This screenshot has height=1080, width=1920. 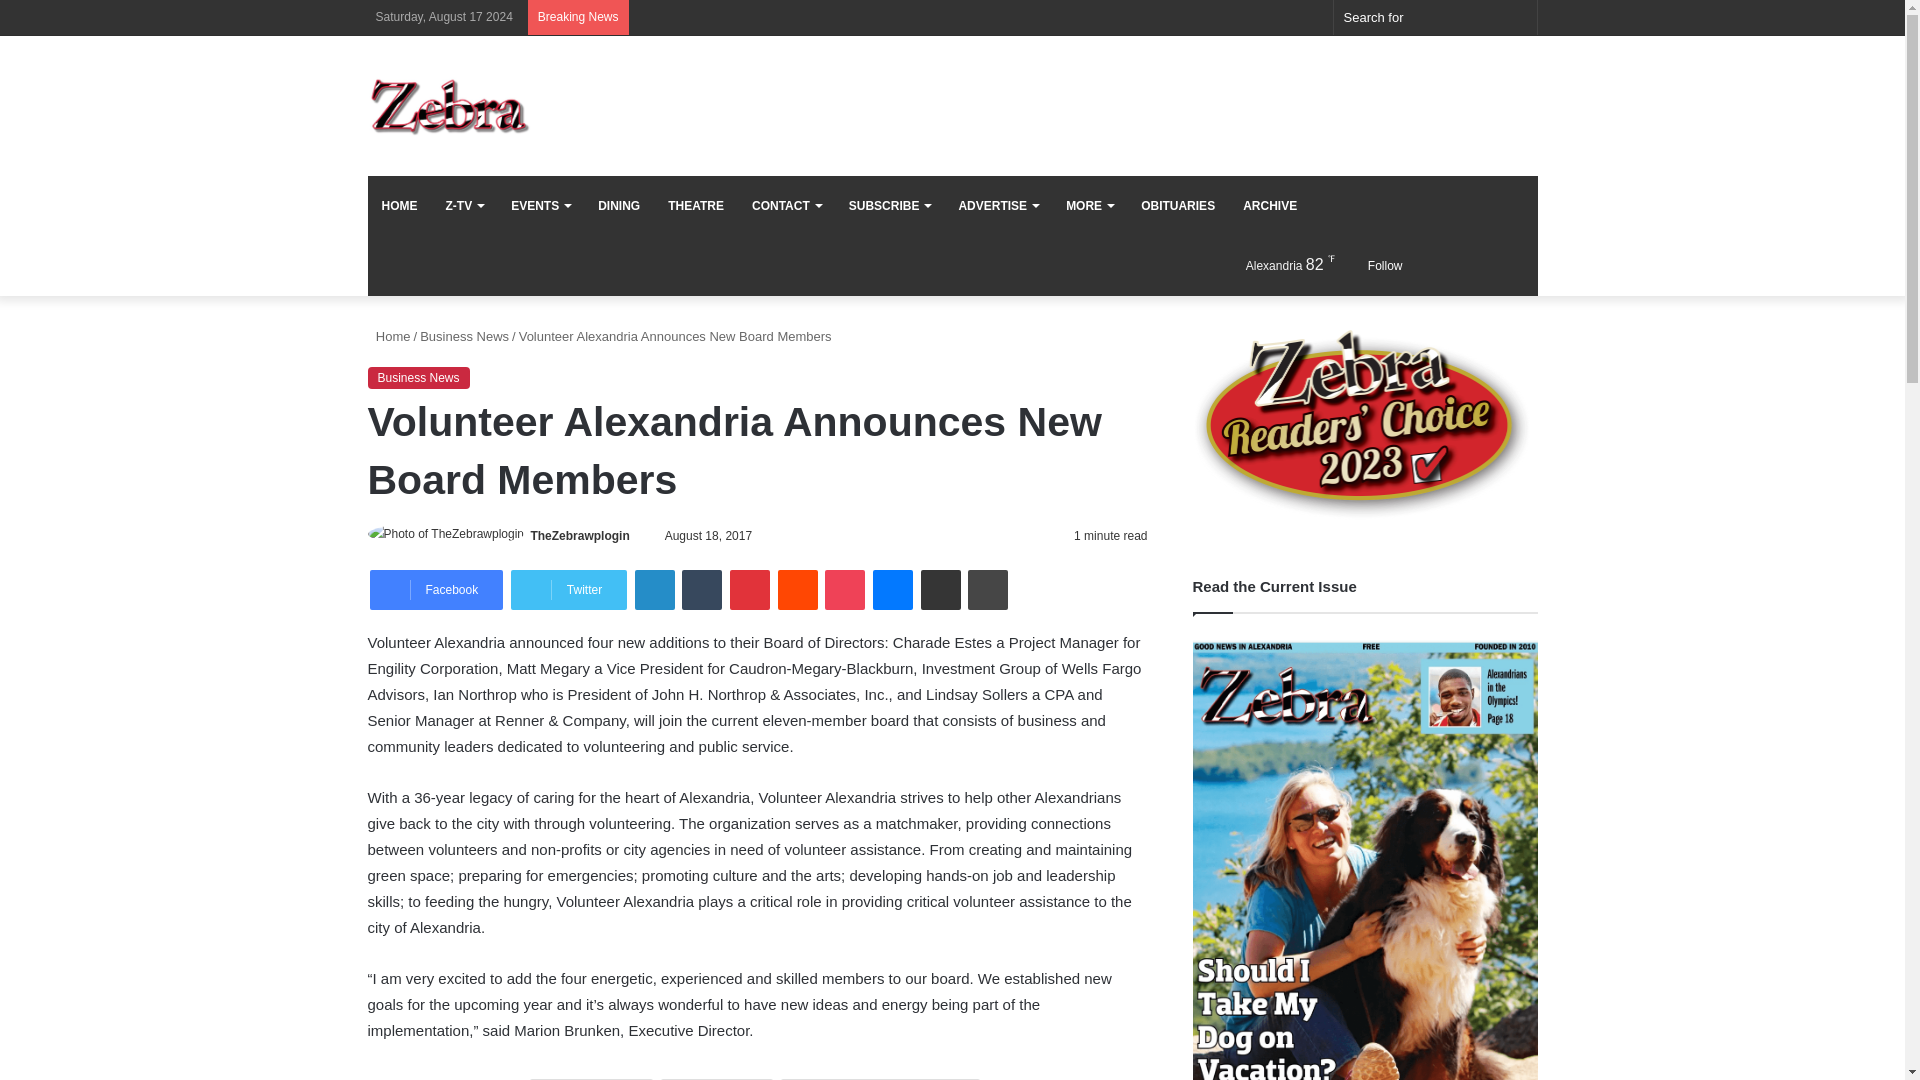 I want to click on ADVERTISE, so click(x=998, y=206).